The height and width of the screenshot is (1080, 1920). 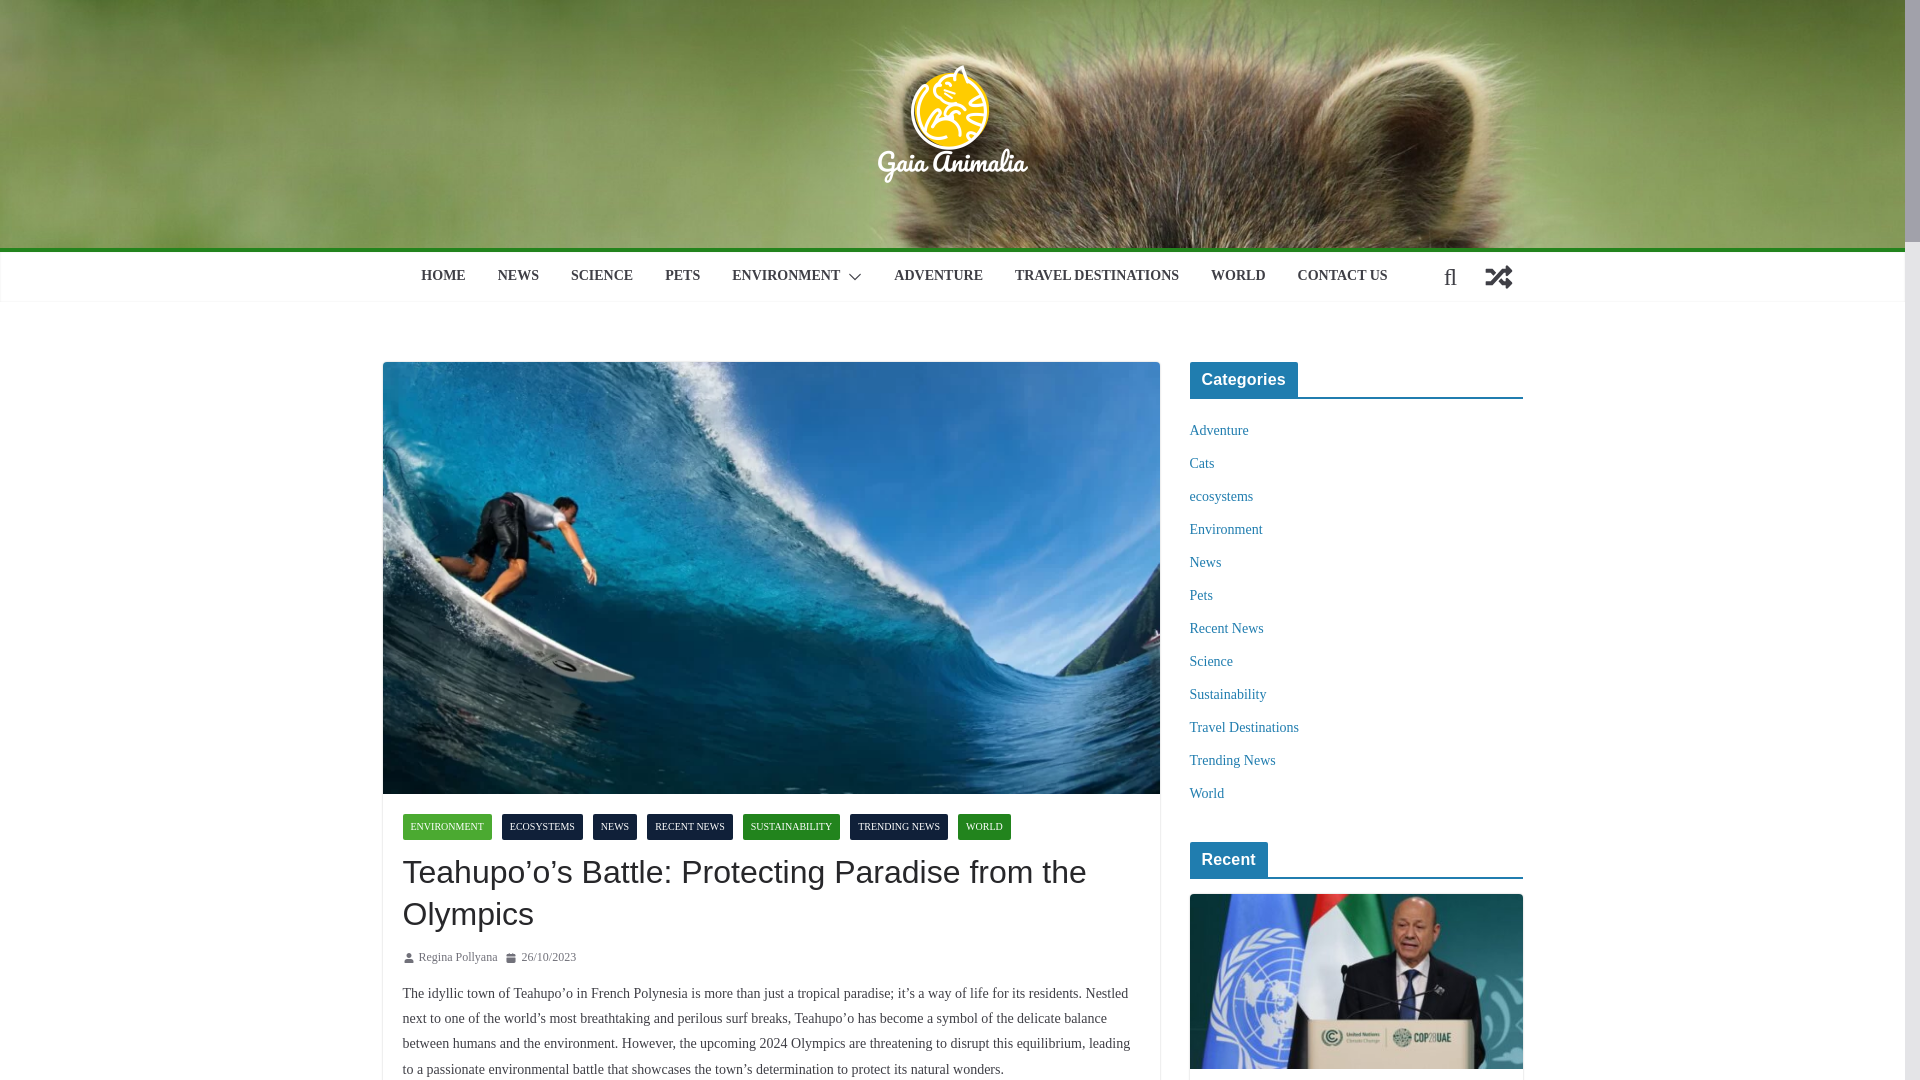 What do you see at coordinates (446, 827) in the screenshot?
I see `ENVIRONMENT` at bounding box center [446, 827].